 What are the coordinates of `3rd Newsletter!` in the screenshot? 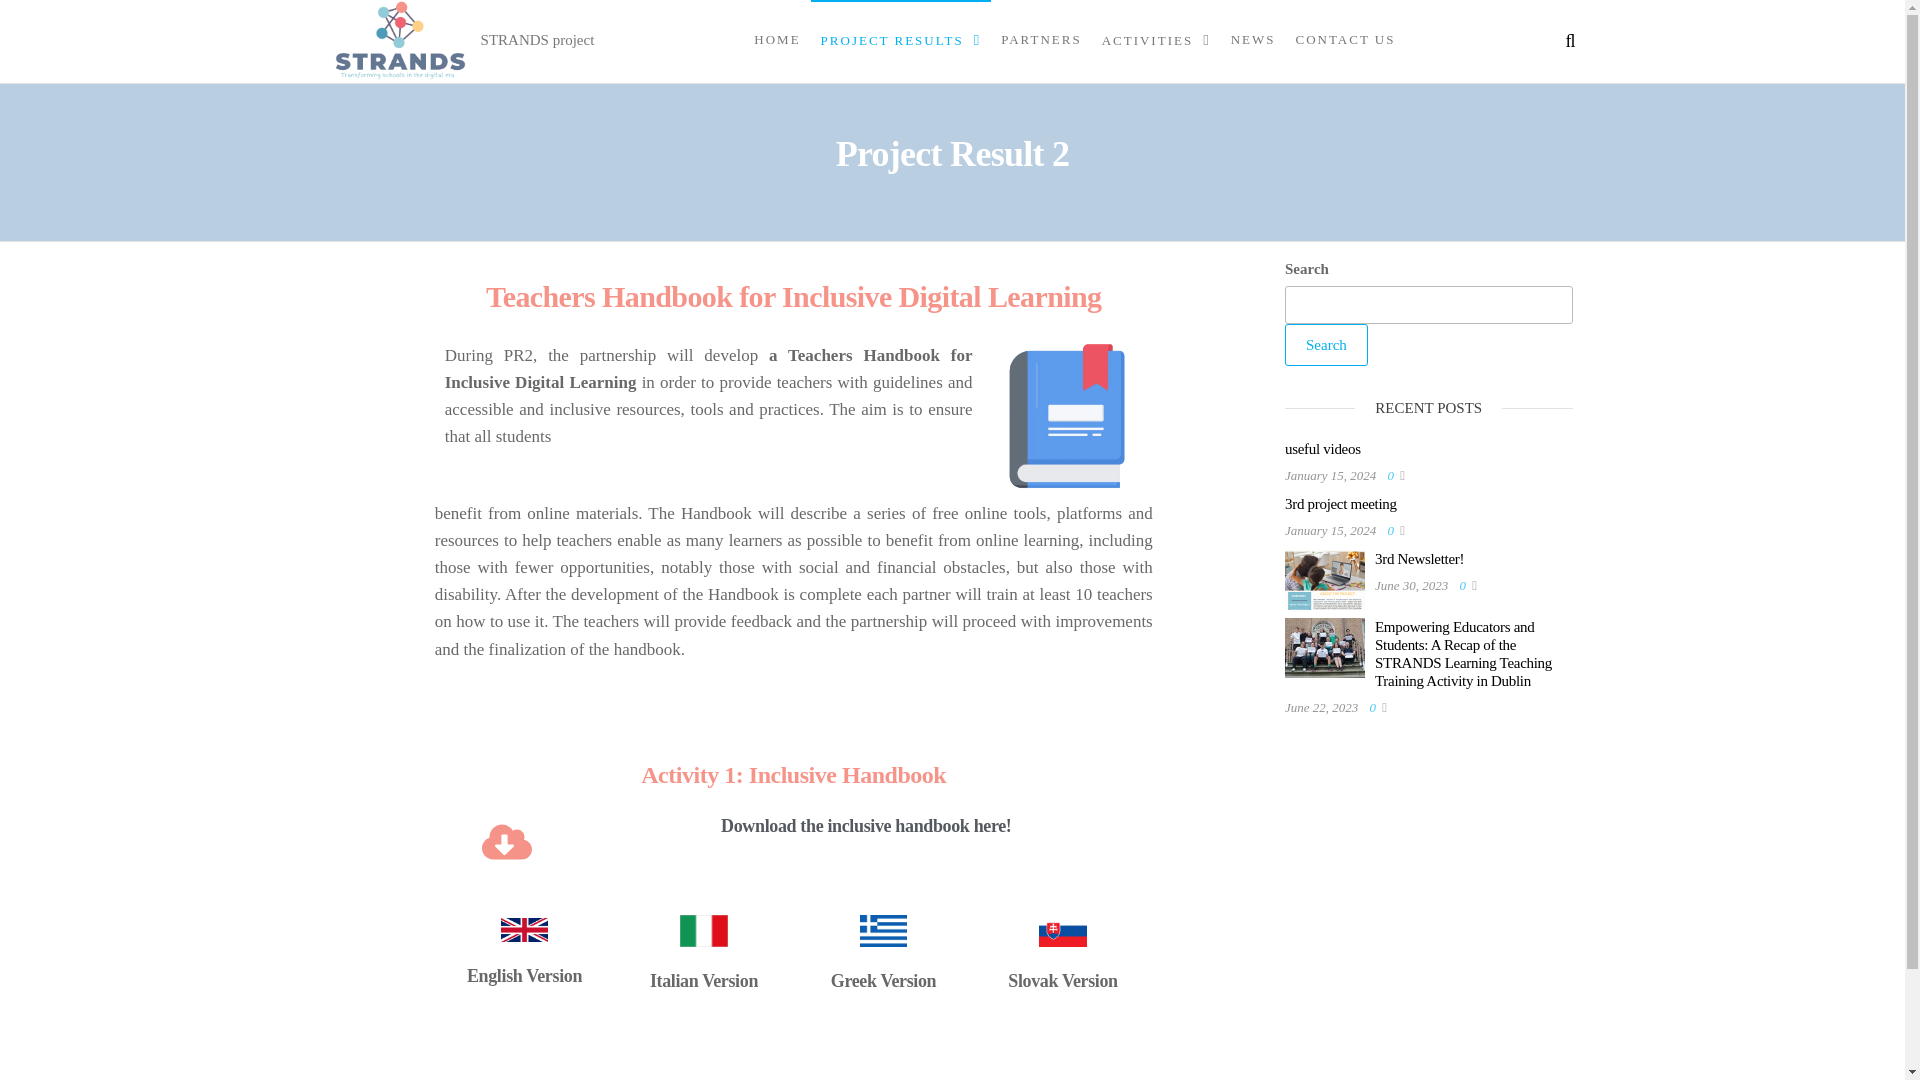 It's located at (1418, 558).